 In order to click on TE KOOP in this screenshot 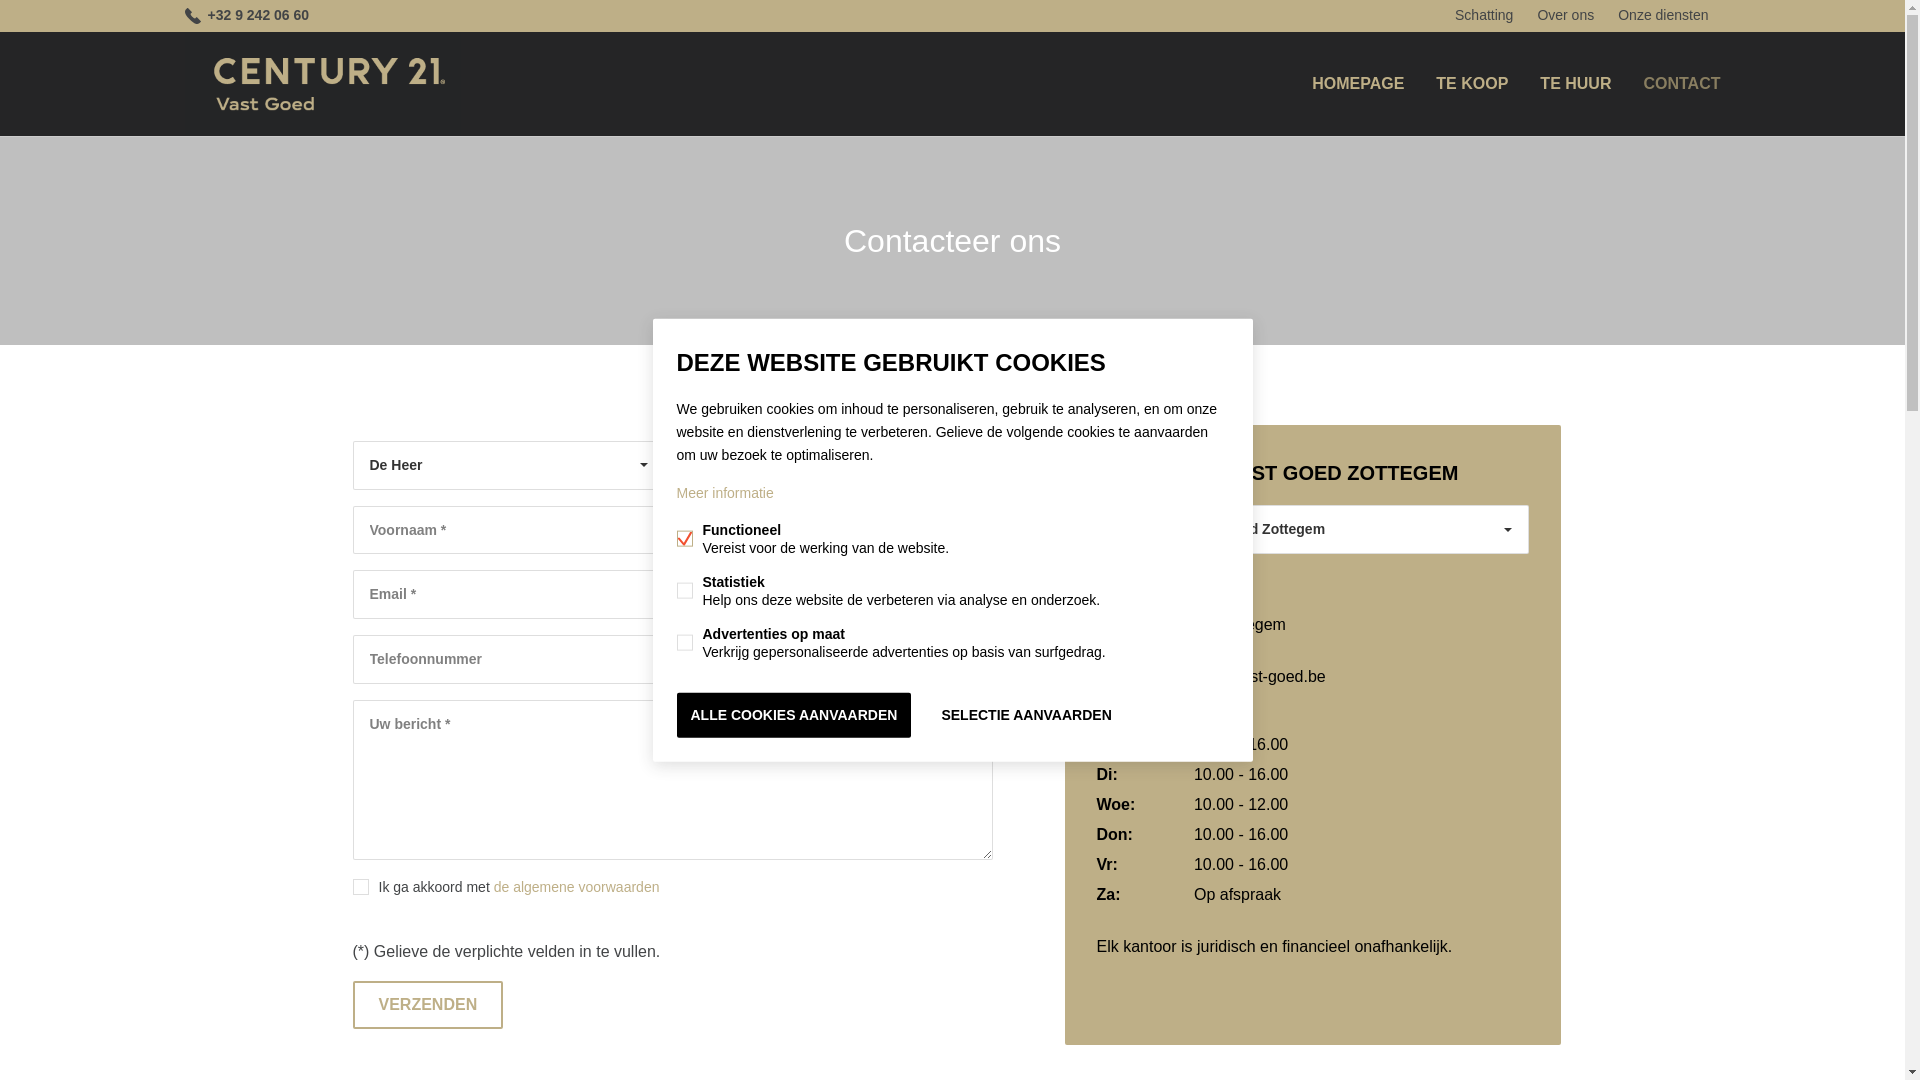, I will do `click(1472, 84)`.